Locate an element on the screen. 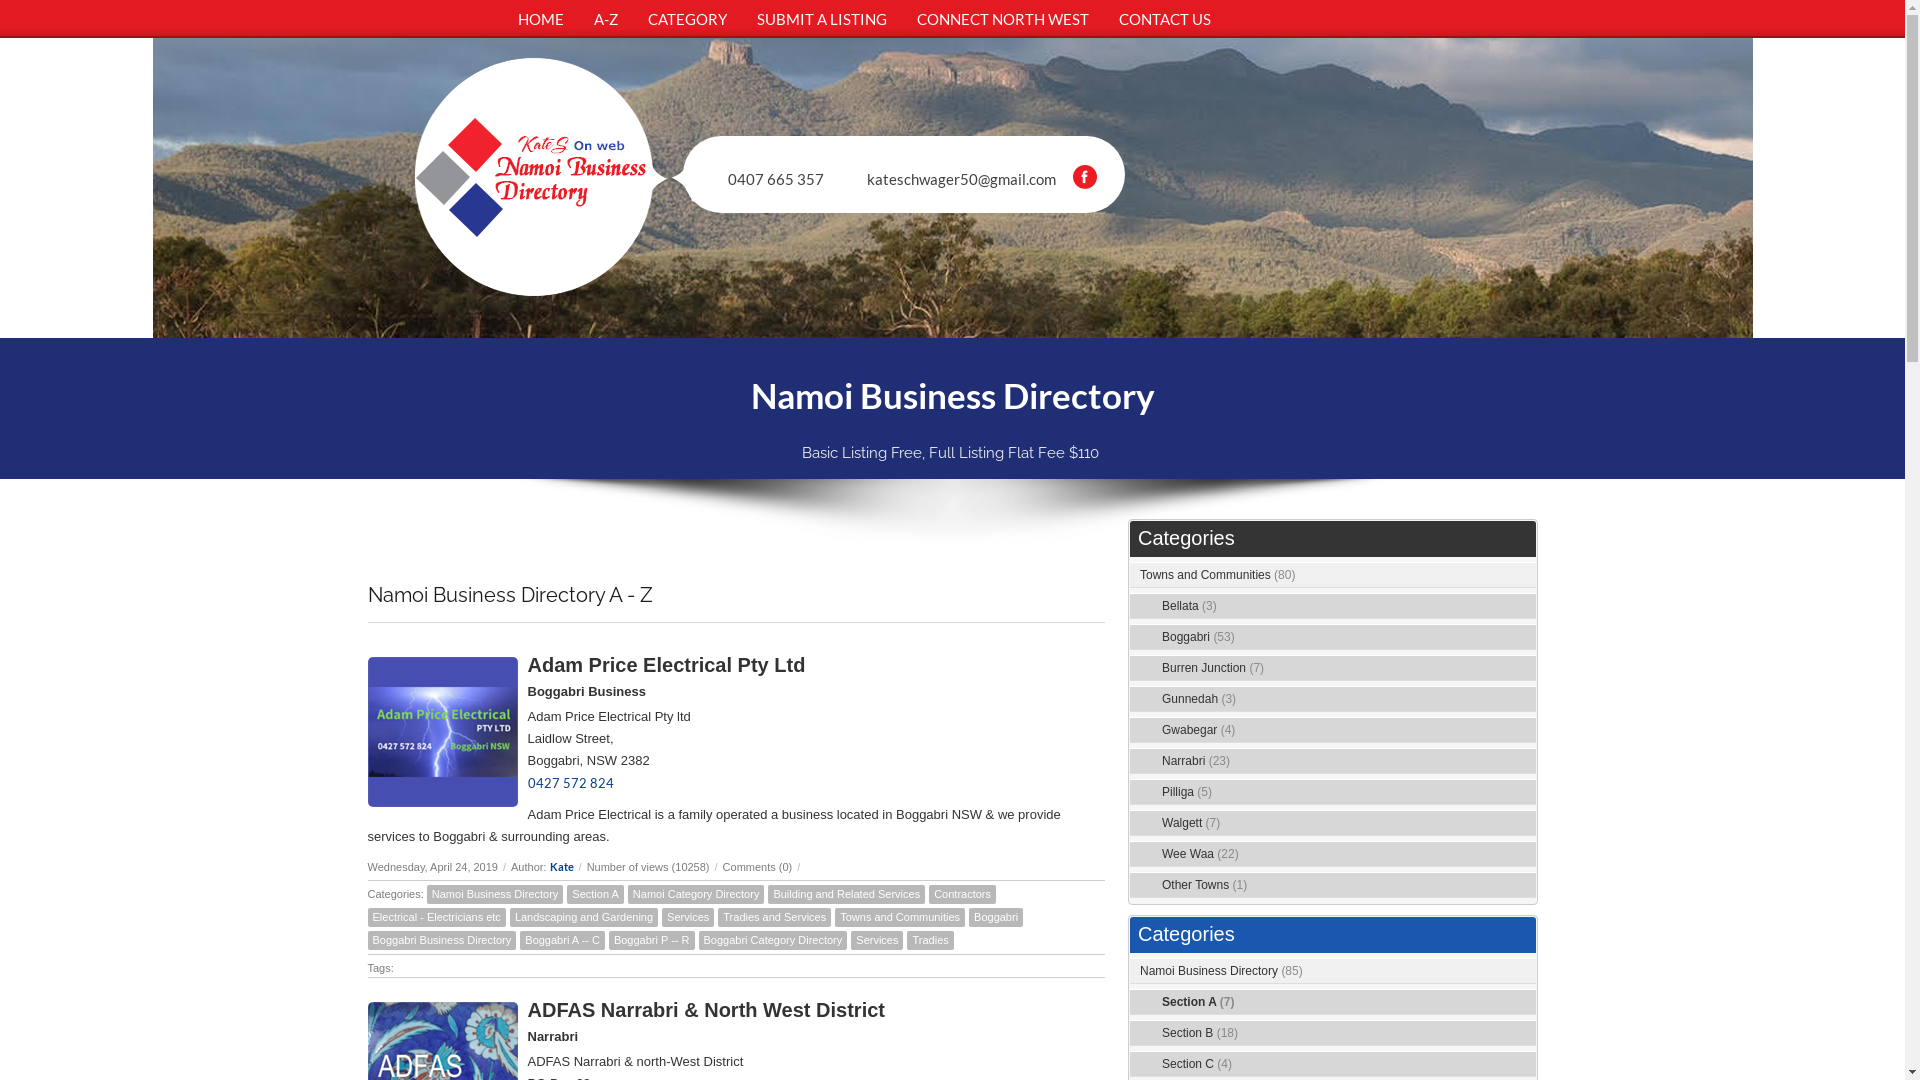  RSS is located at coordinates (1524, 793).